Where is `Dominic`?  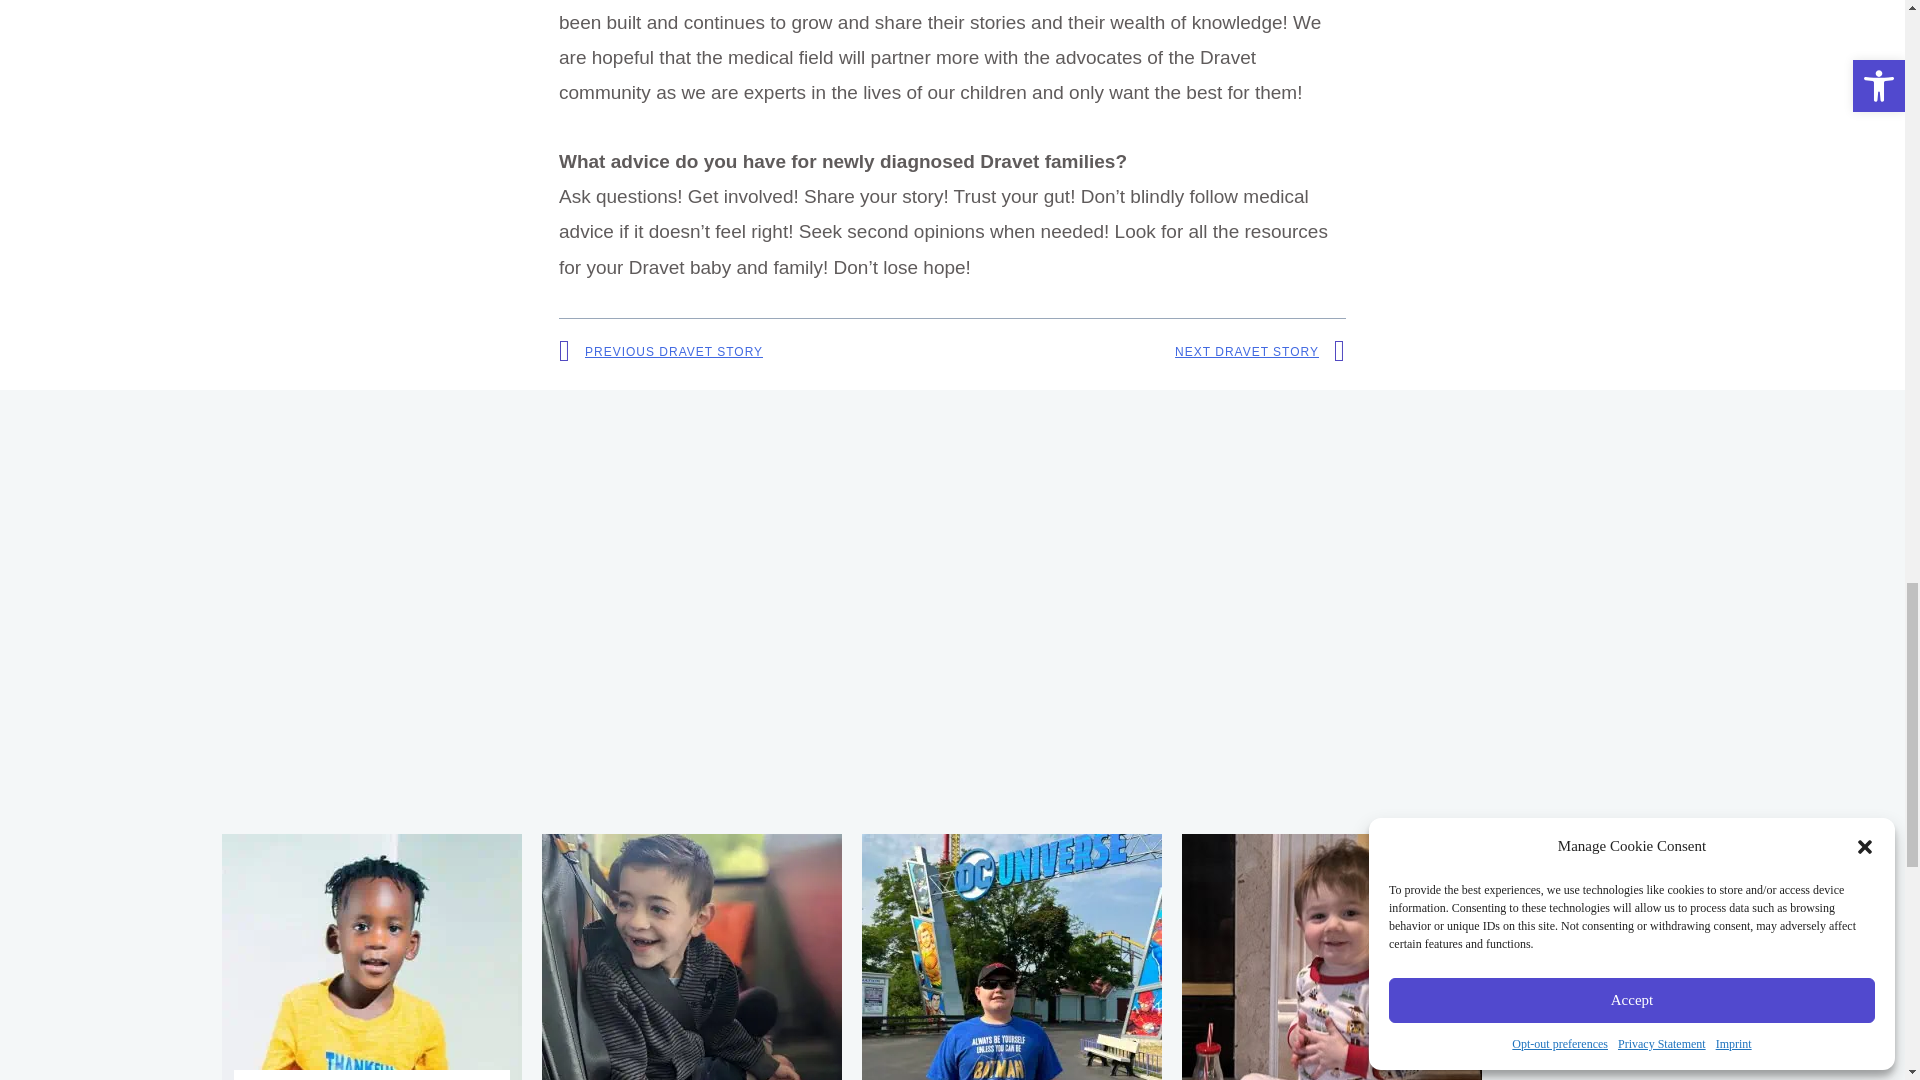 Dominic is located at coordinates (692, 956).